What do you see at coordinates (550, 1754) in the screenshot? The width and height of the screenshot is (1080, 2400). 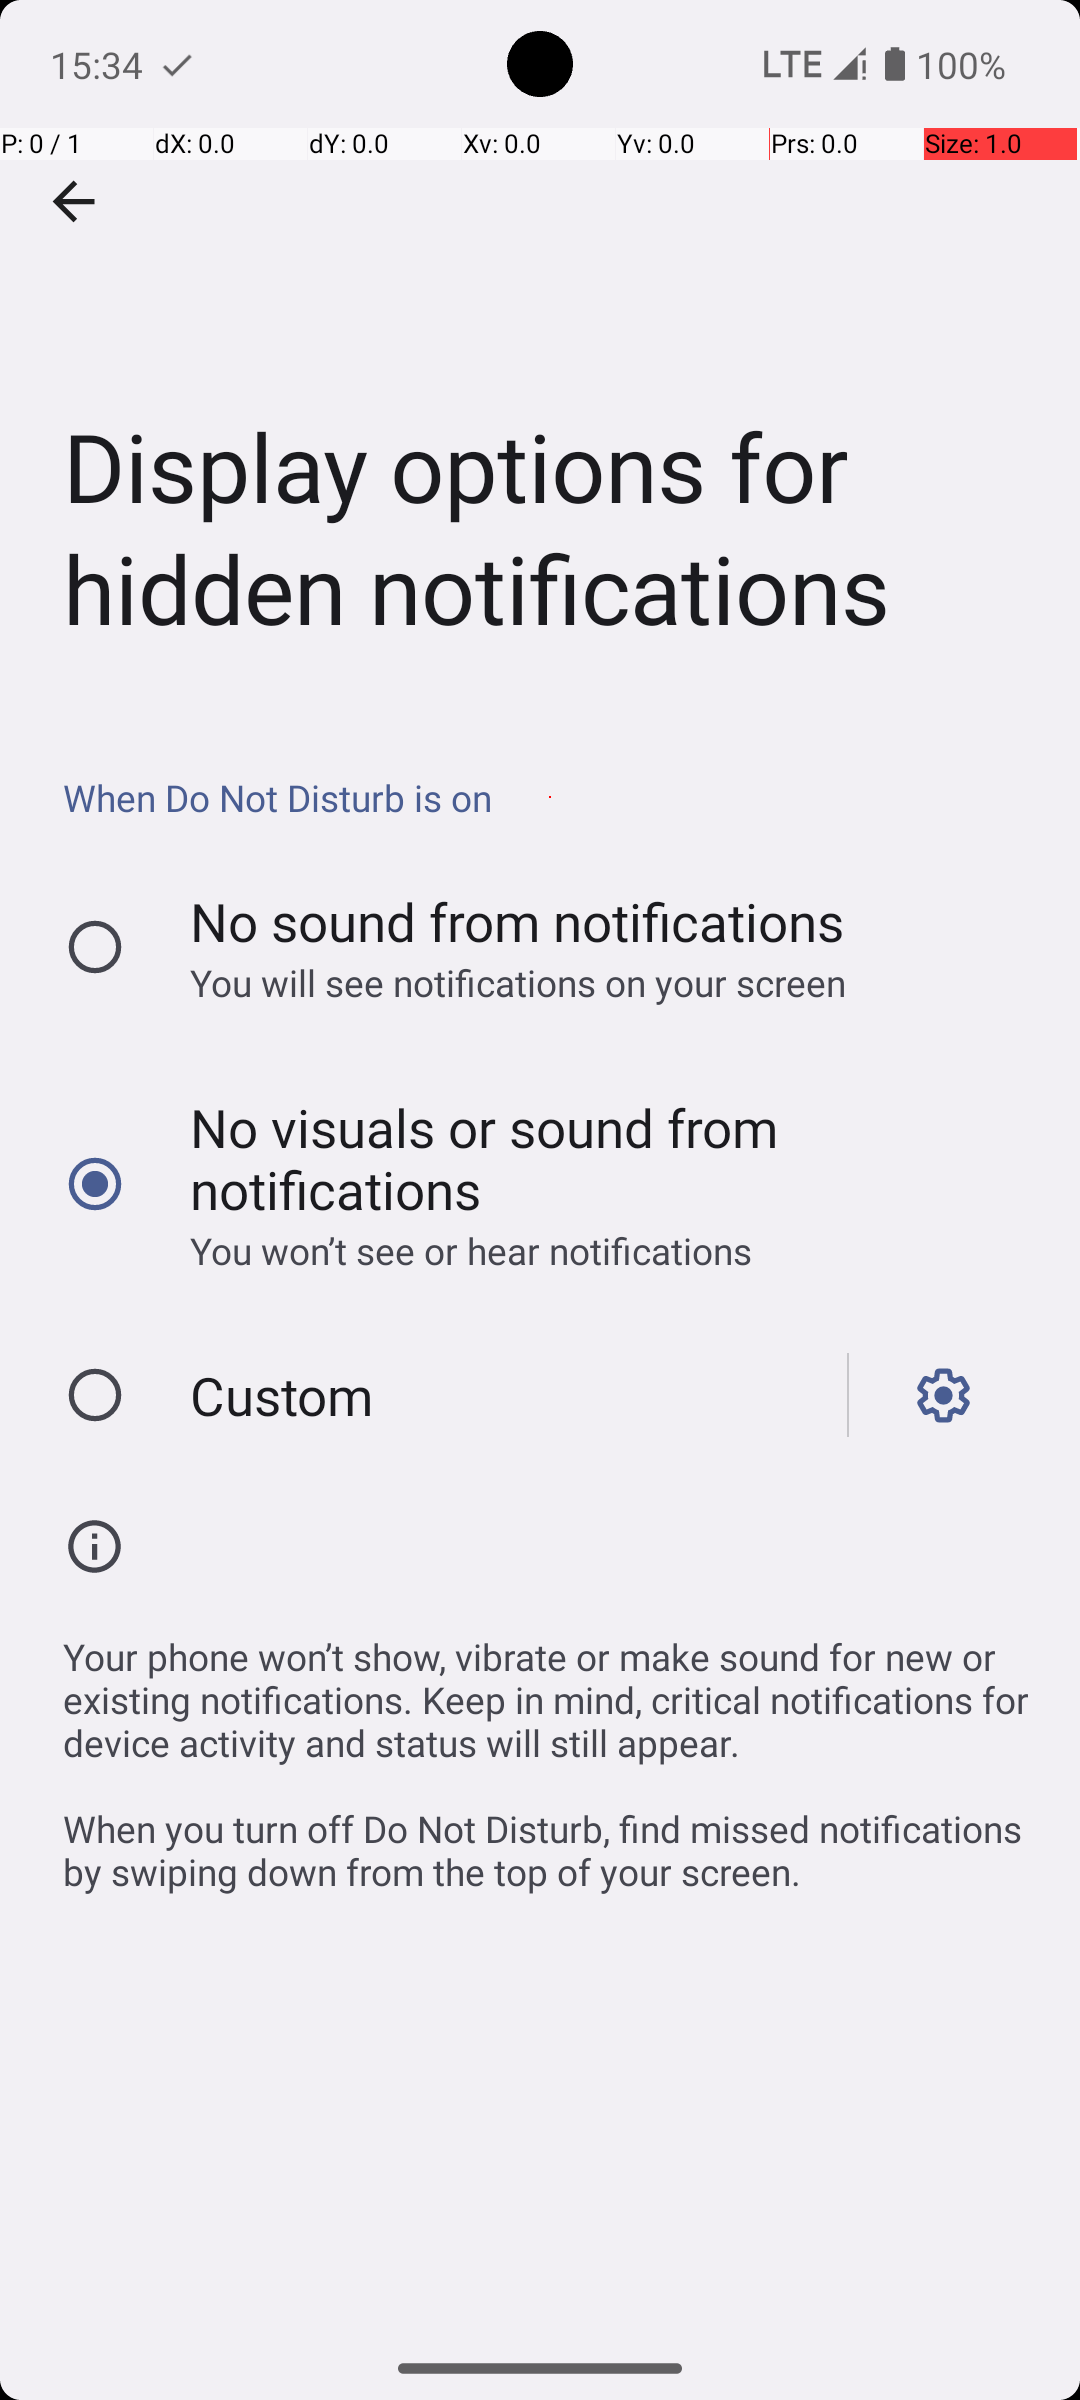 I see `Your phone won’t show, vibrate or make sound for new or existing notifications. Keep in mind, critical notifications for device activity and status will still appear.

When you turn off Do Not Disturb, find missed notifications by swiping down from the top of your screen.` at bounding box center [550, 1754].